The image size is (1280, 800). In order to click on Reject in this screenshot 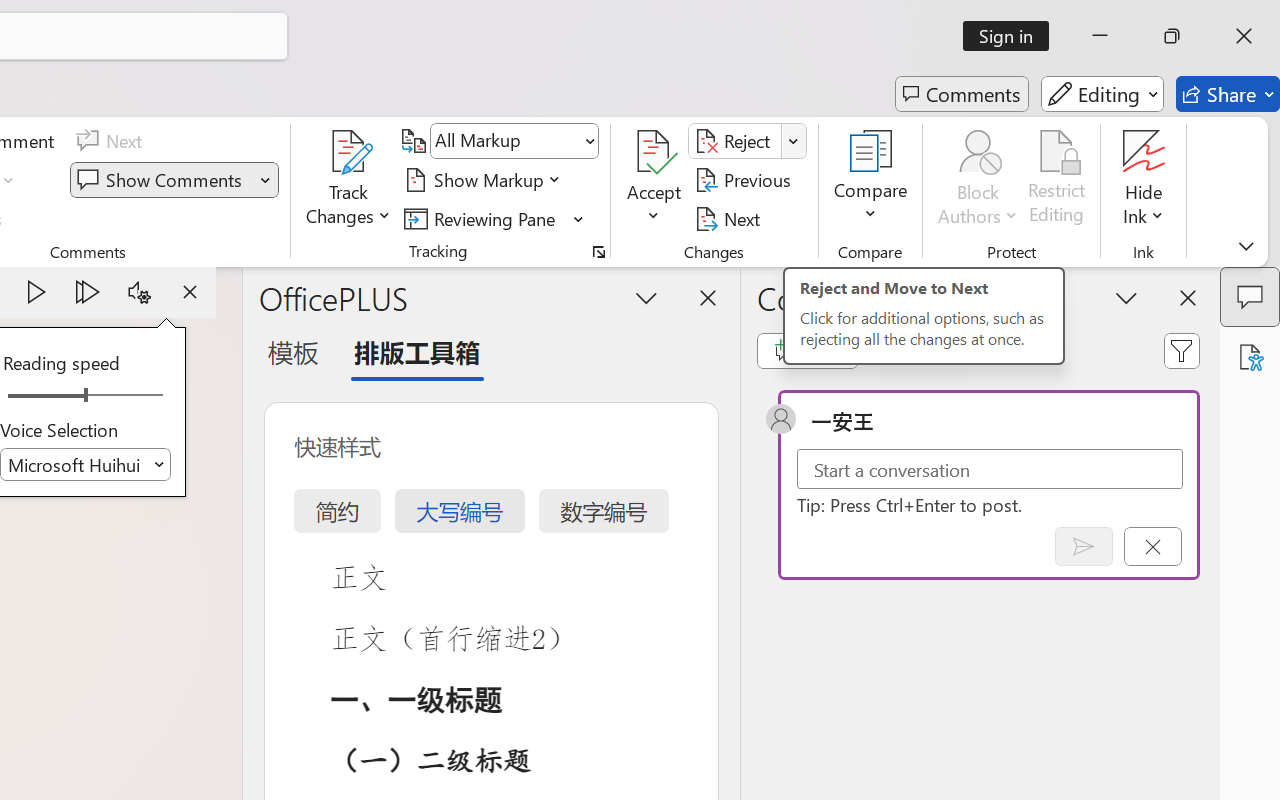, I will do `click(747, 141)`.